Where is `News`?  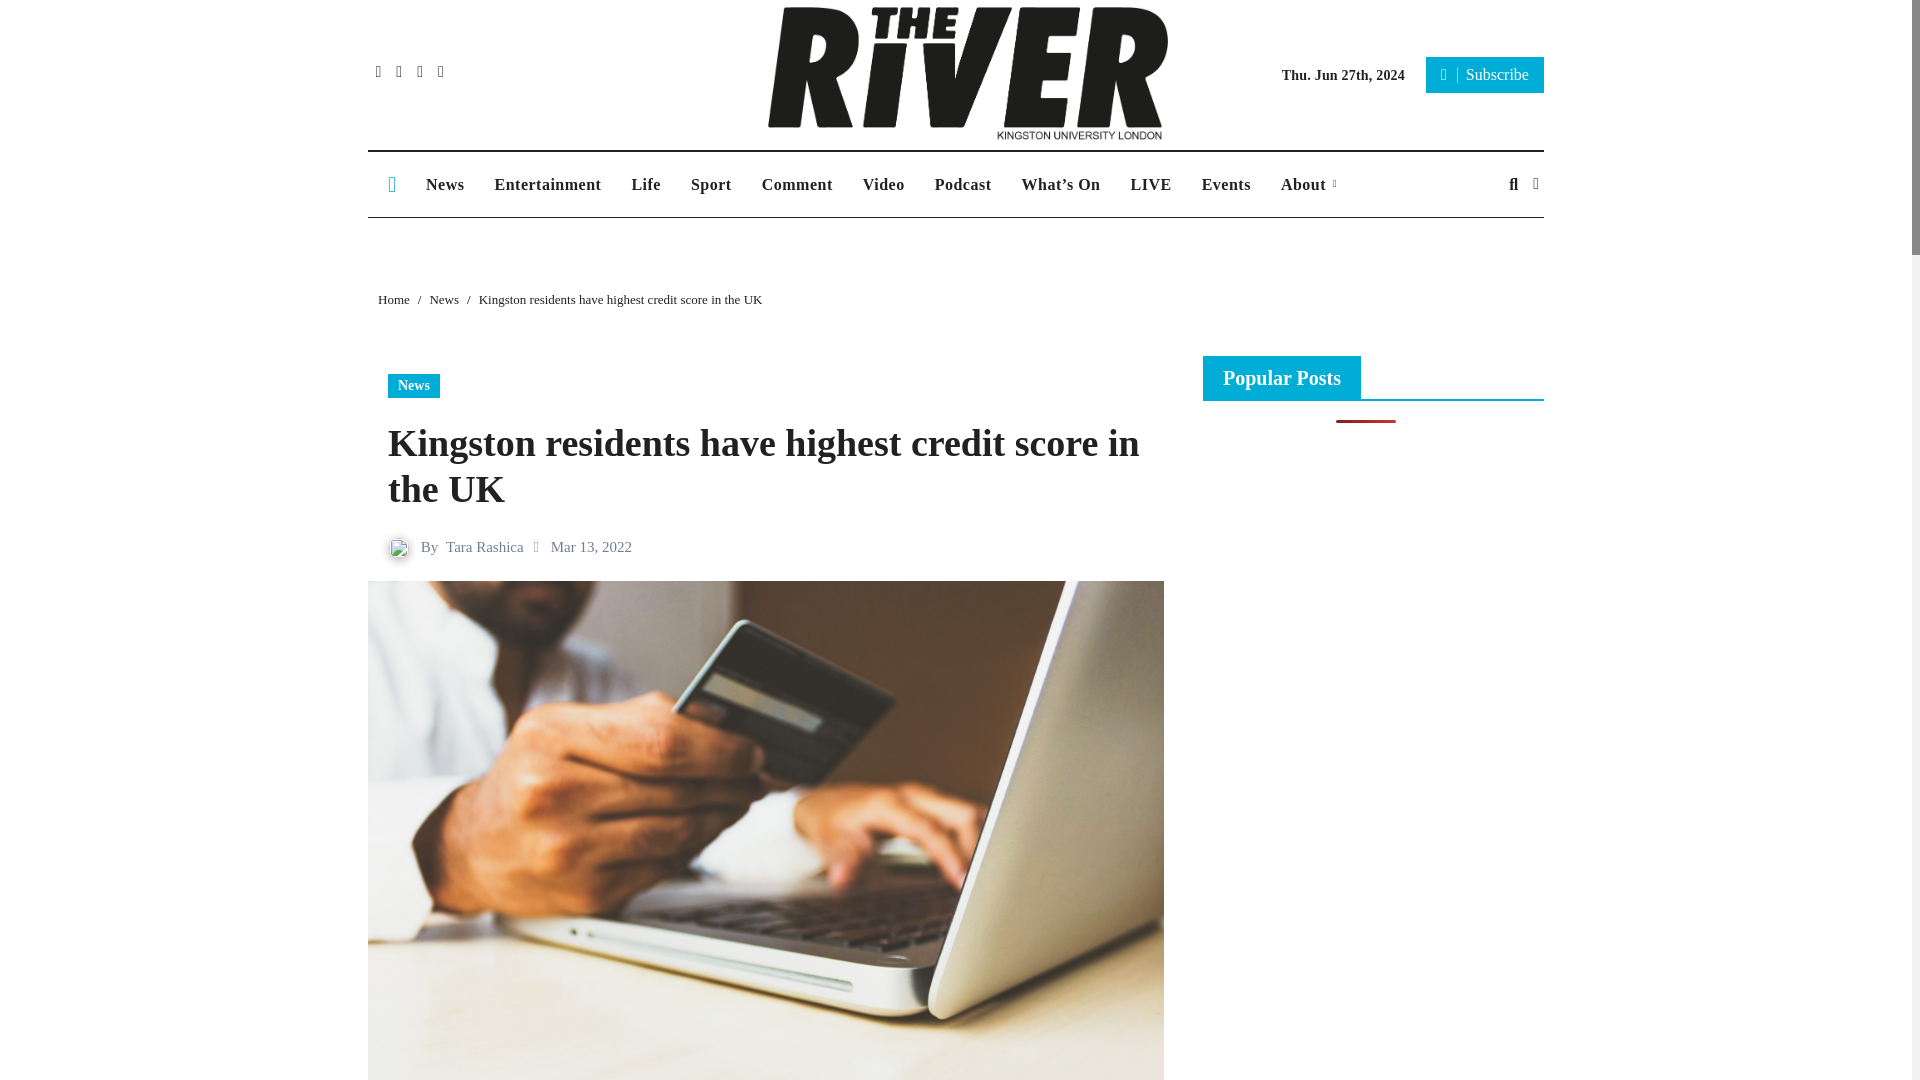
News is located at coordinates (413, 386).